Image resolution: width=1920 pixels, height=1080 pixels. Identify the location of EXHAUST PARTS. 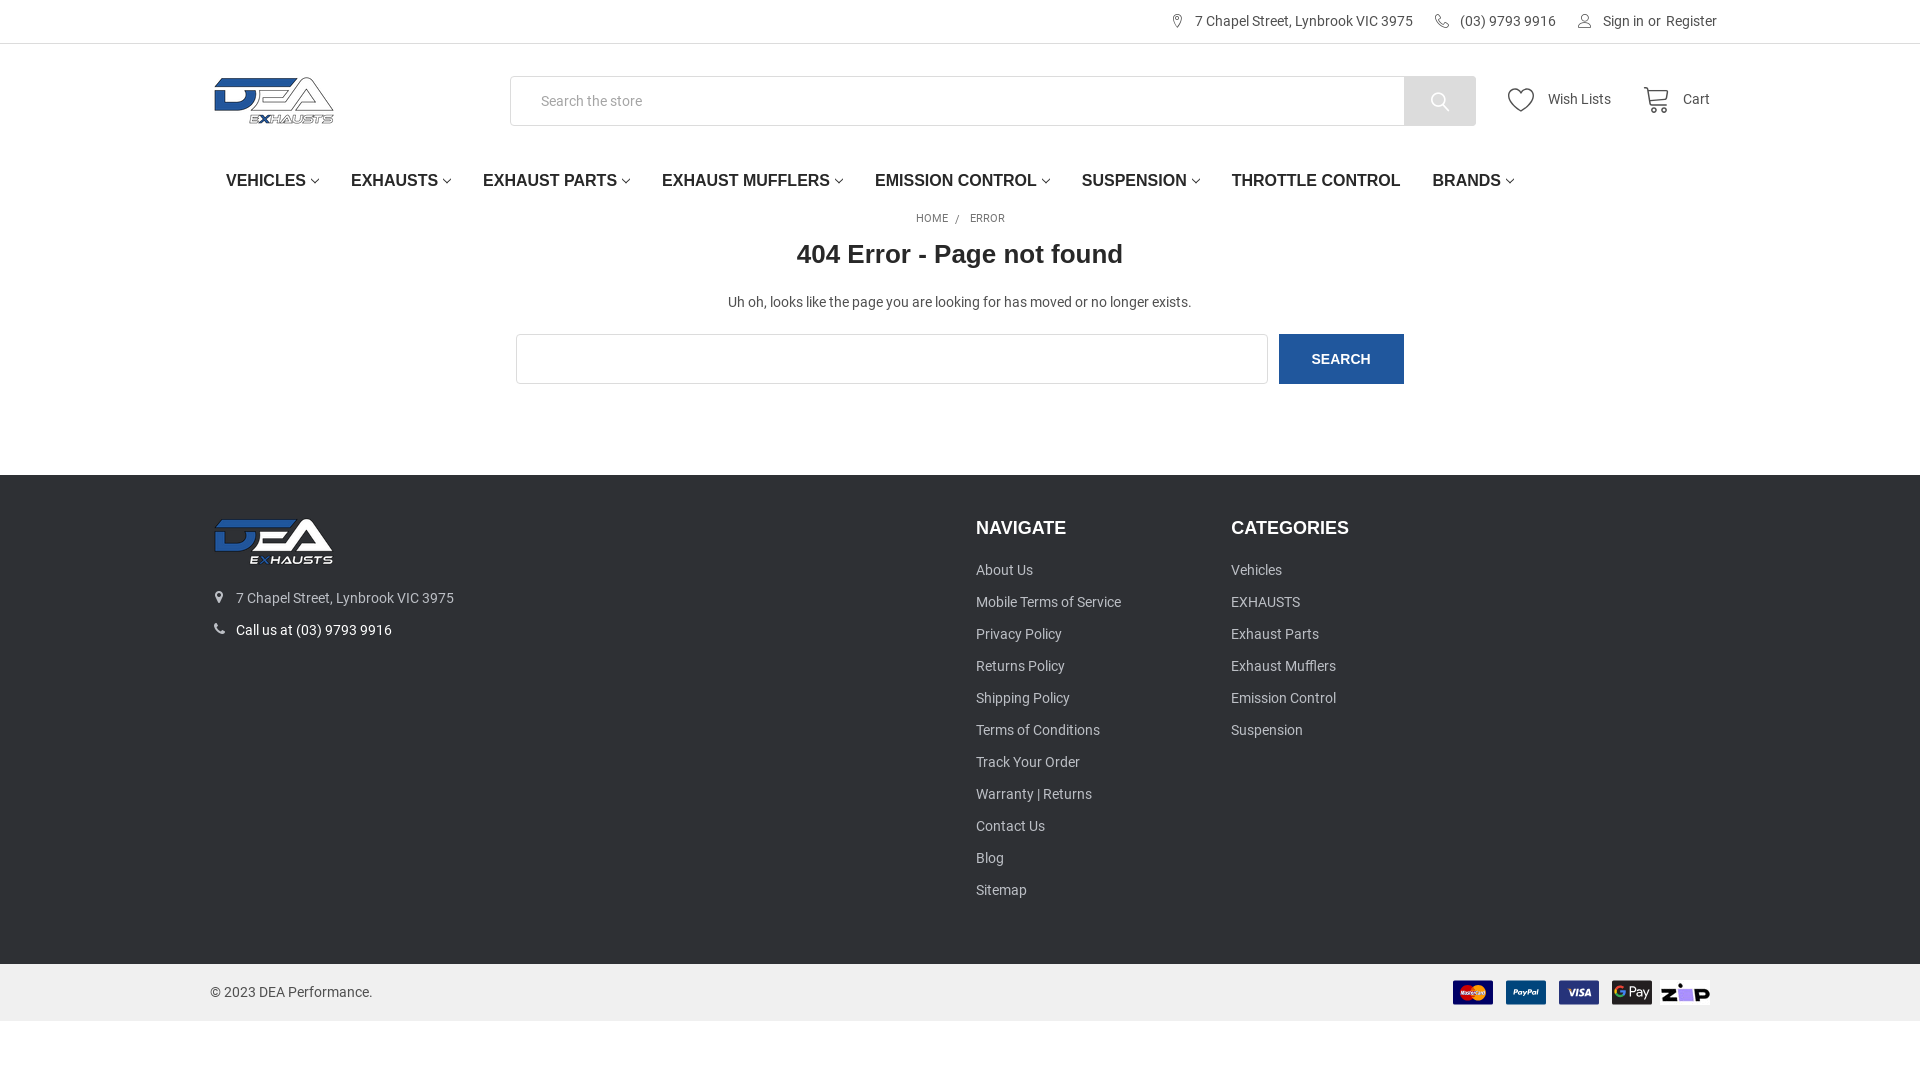
(556, 181).